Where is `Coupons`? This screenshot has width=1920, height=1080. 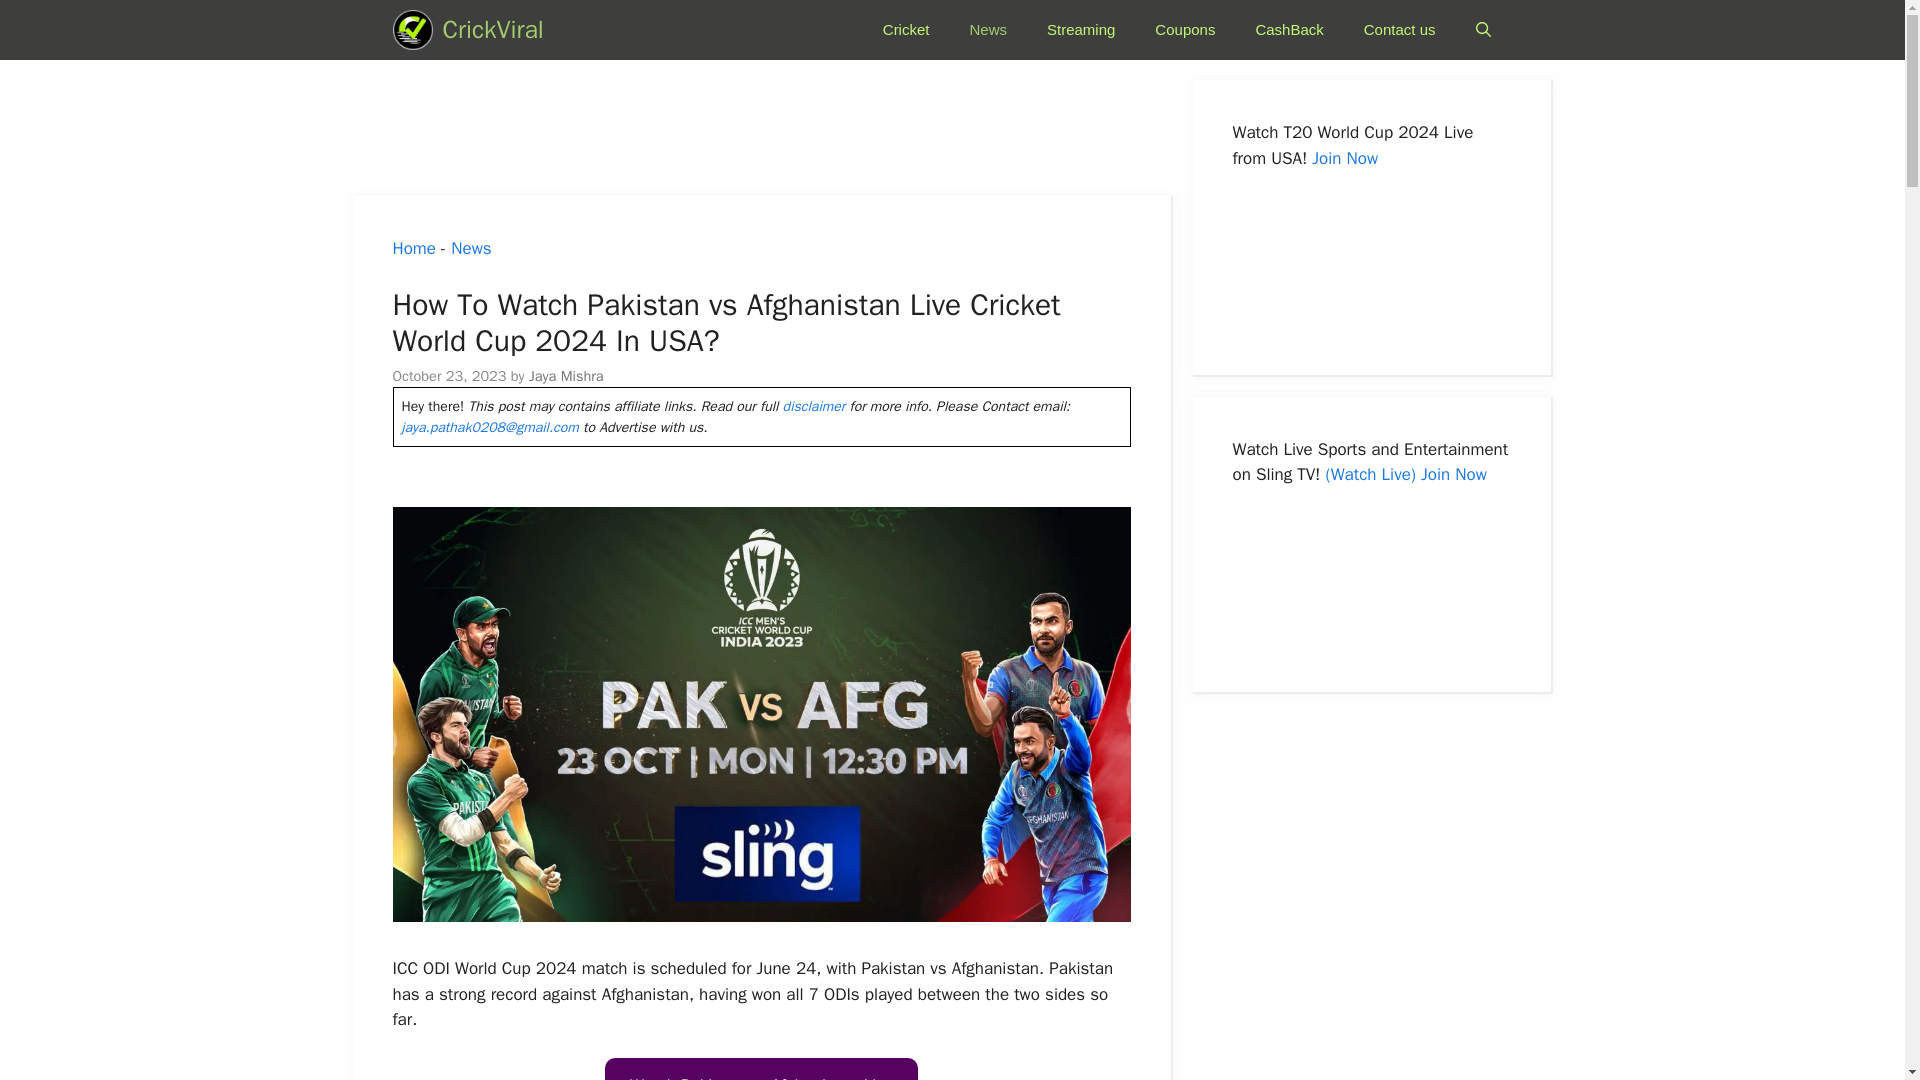 Coupons is located at coordinates (1184, 30).